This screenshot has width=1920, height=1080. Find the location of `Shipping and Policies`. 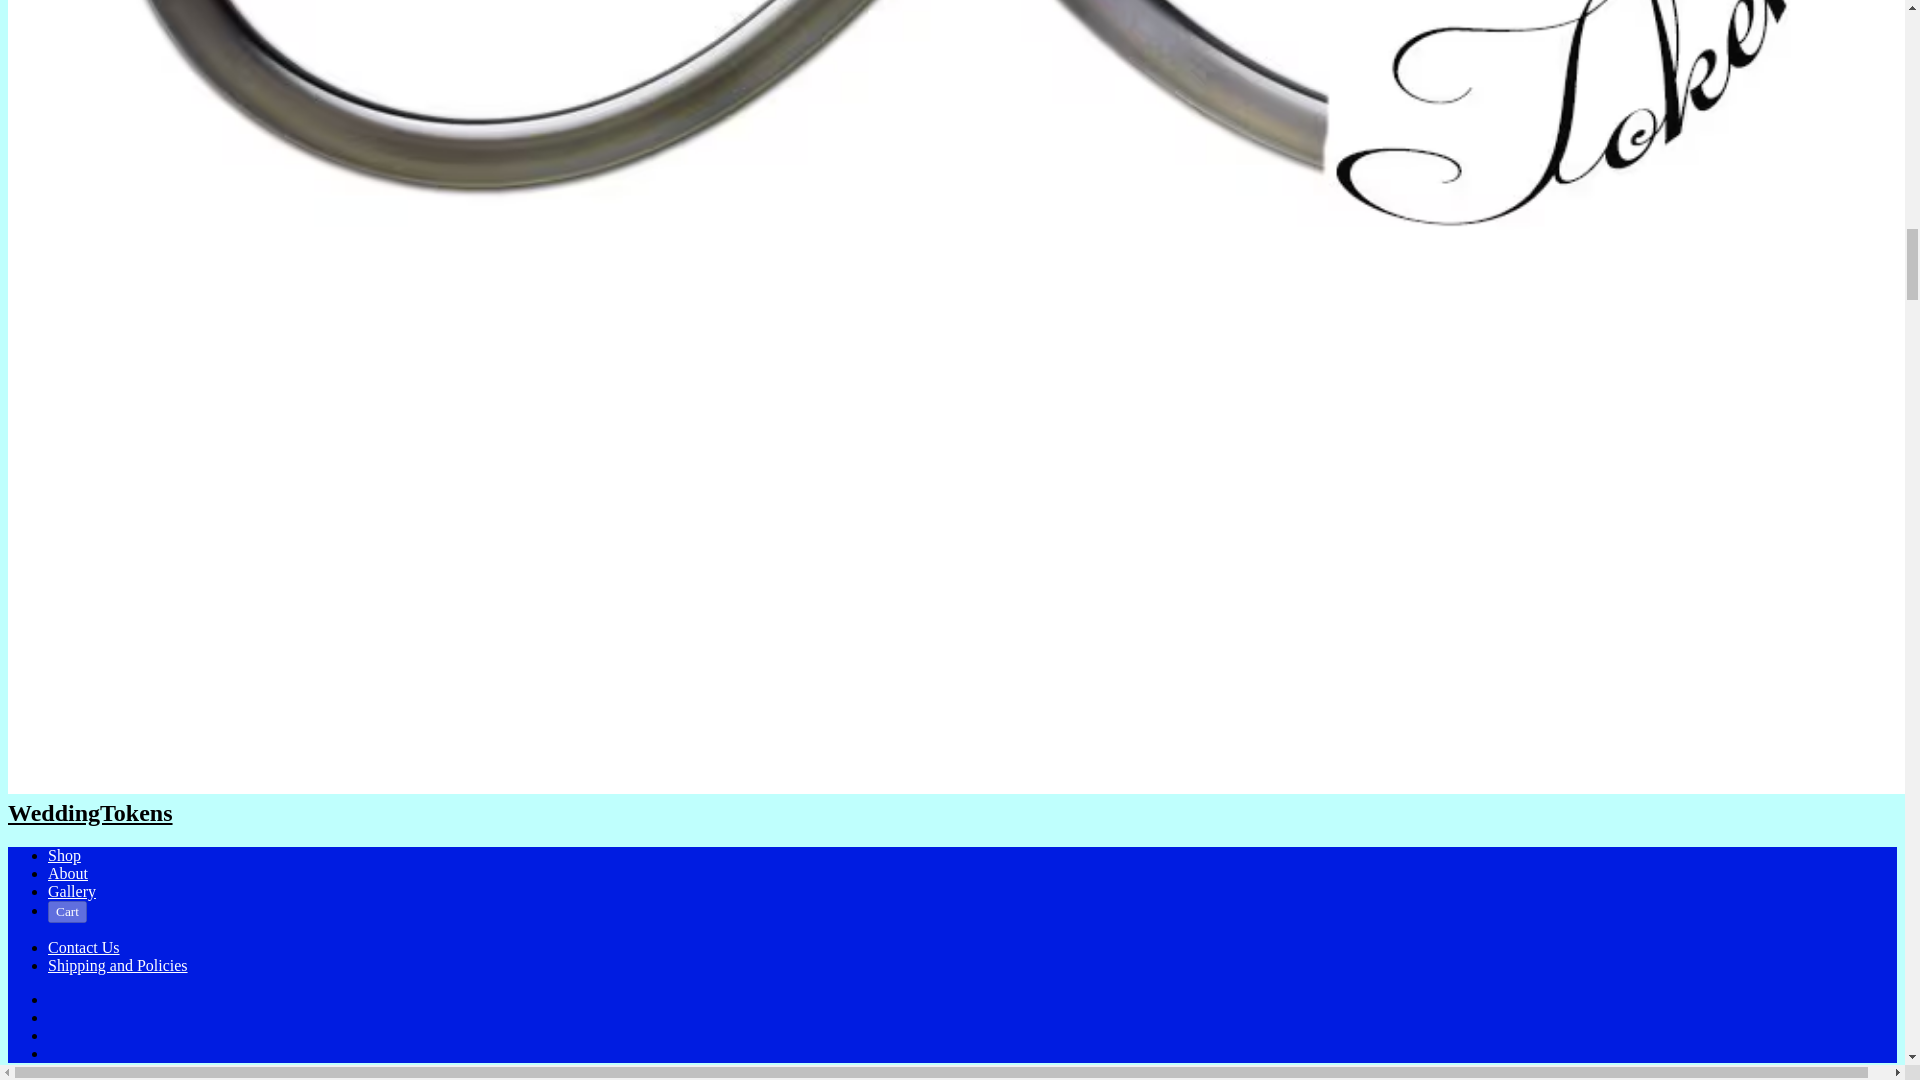

Shipping and Policies is located at coordinates (118, 965).